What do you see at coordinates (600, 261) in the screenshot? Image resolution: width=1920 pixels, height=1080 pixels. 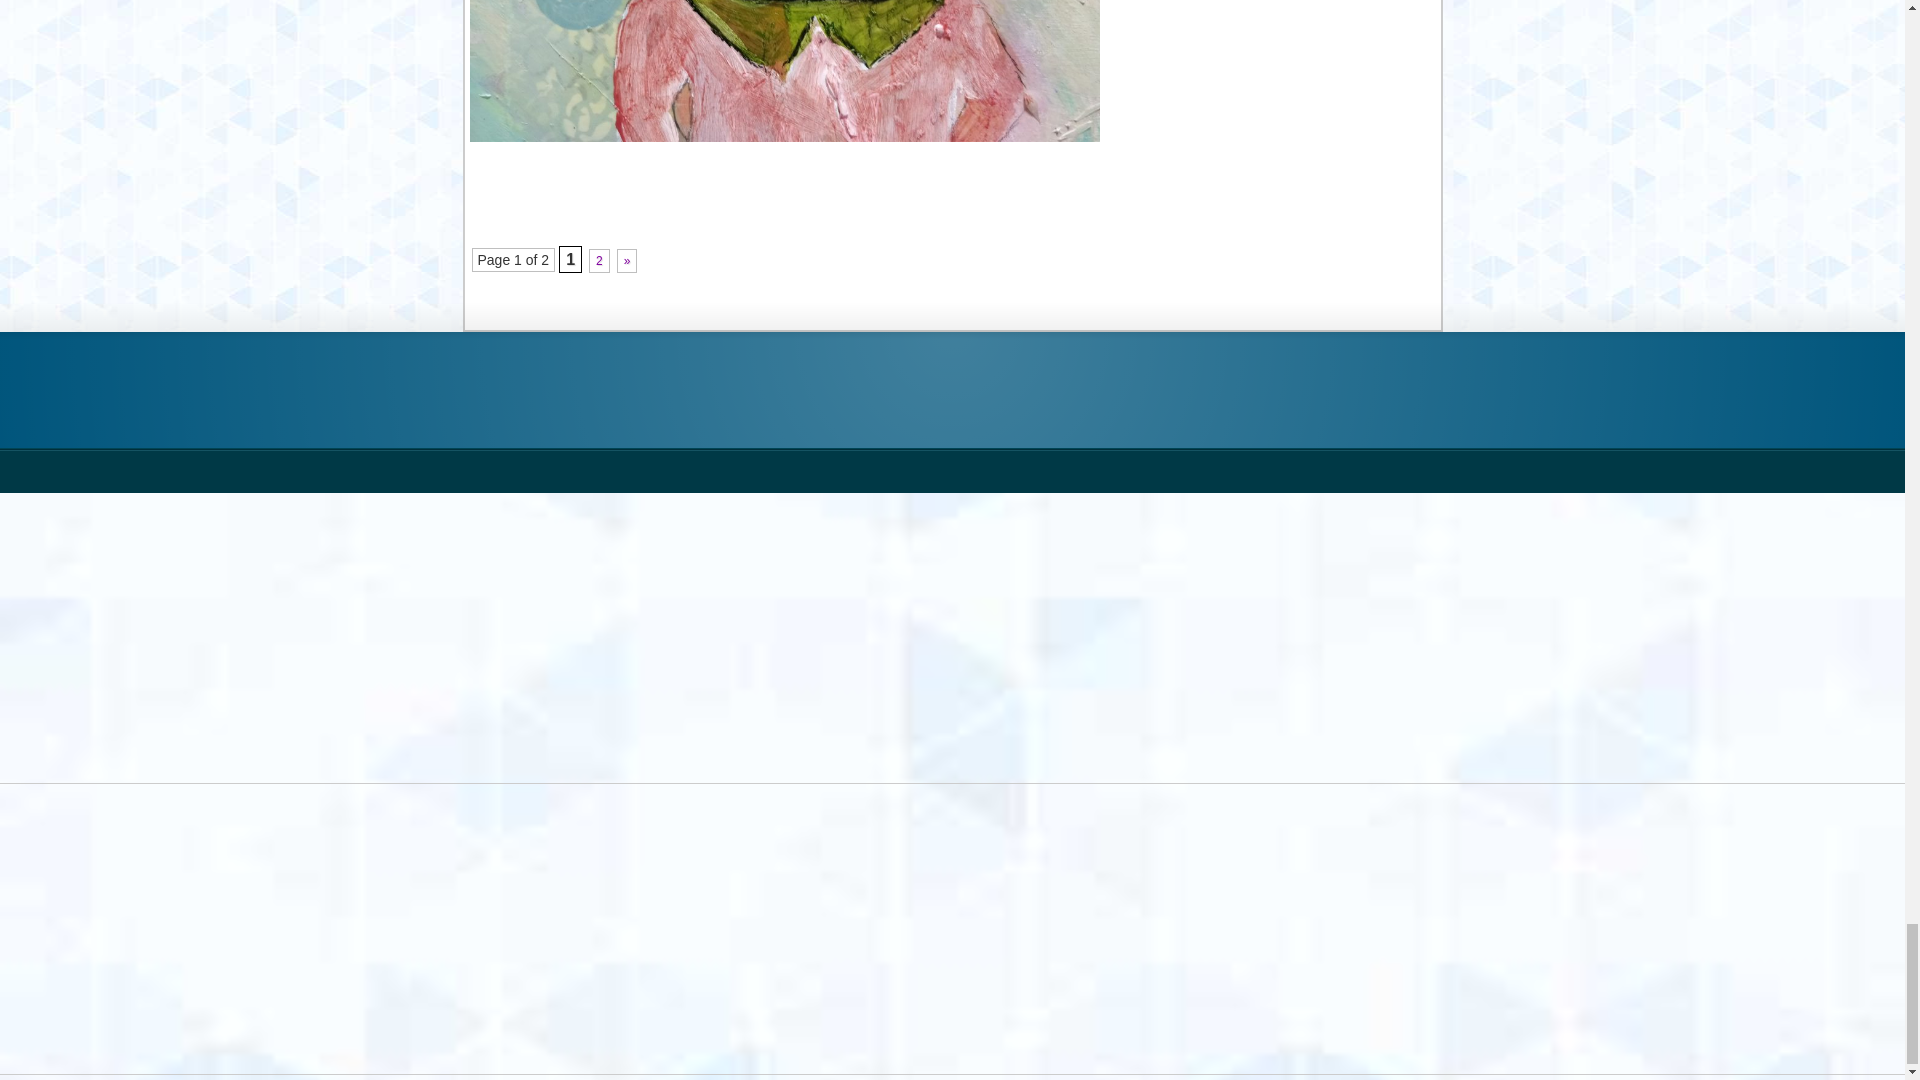 I see `2` at bounding box center [600, 261].